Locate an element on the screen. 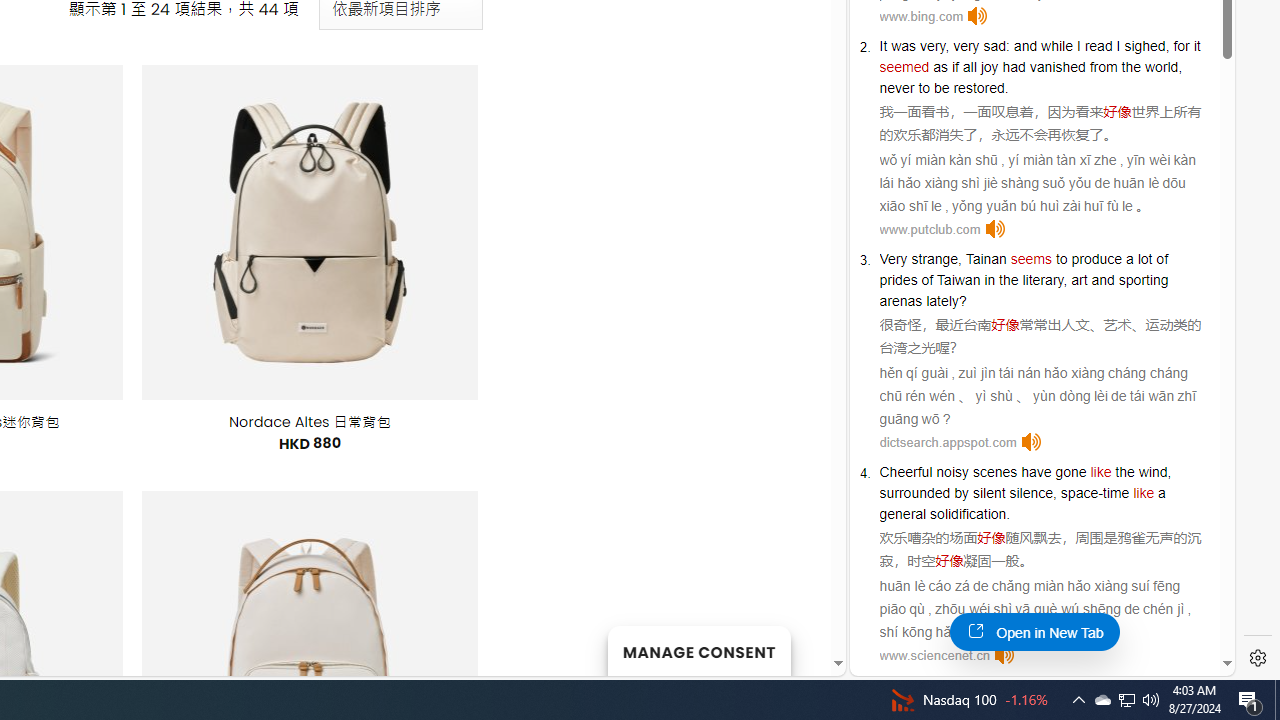 The height and width of the screenshot is (720, 1280). Tainan is located at coordinates (986, 259).